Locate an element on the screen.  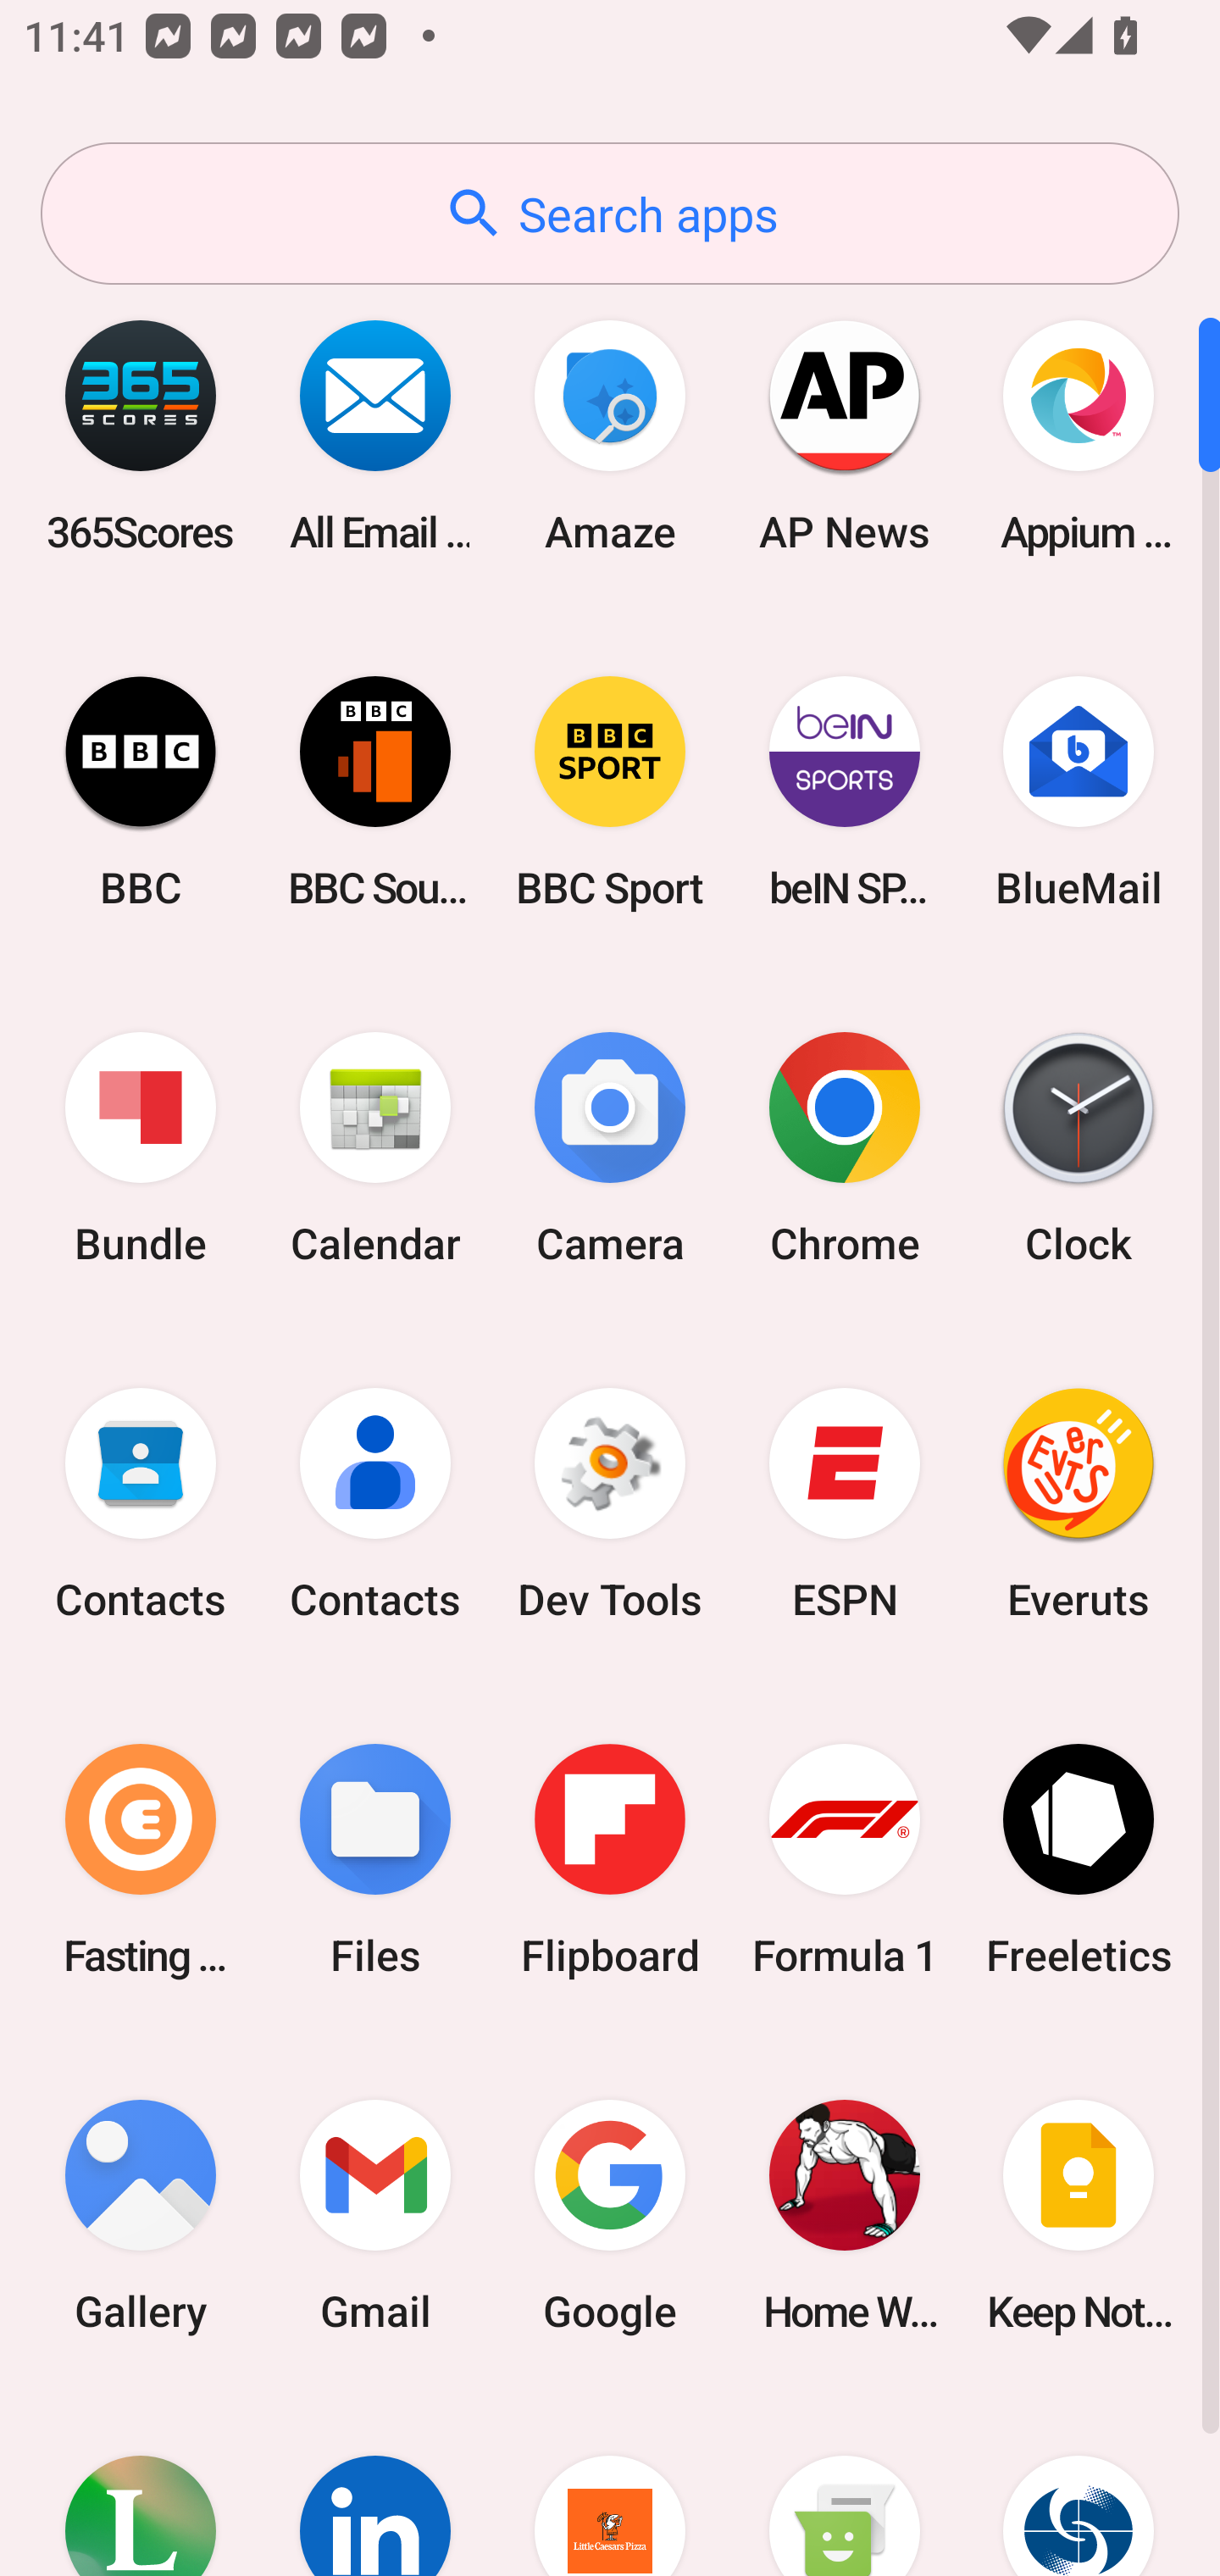
beIN SPORTS is located at coordinates (844, 791).